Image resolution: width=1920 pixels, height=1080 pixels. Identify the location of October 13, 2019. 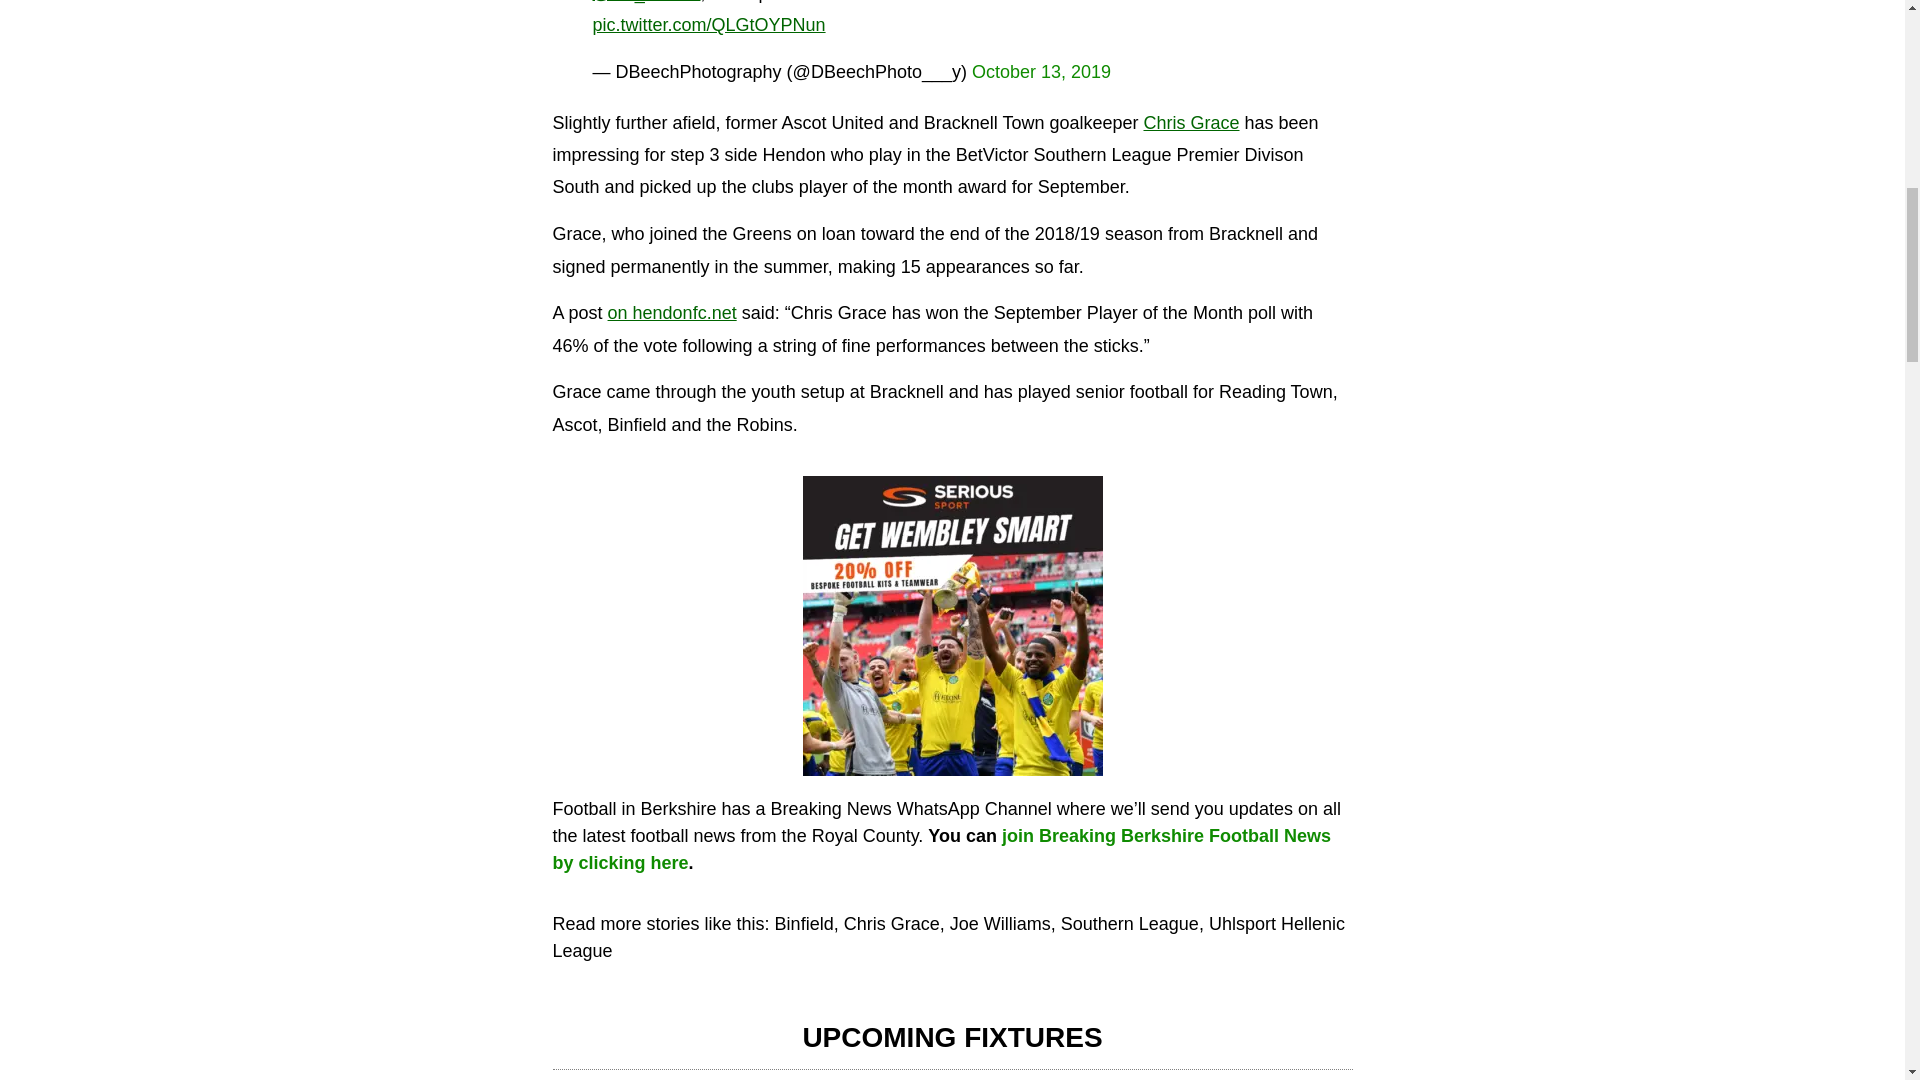
(1041, 72).